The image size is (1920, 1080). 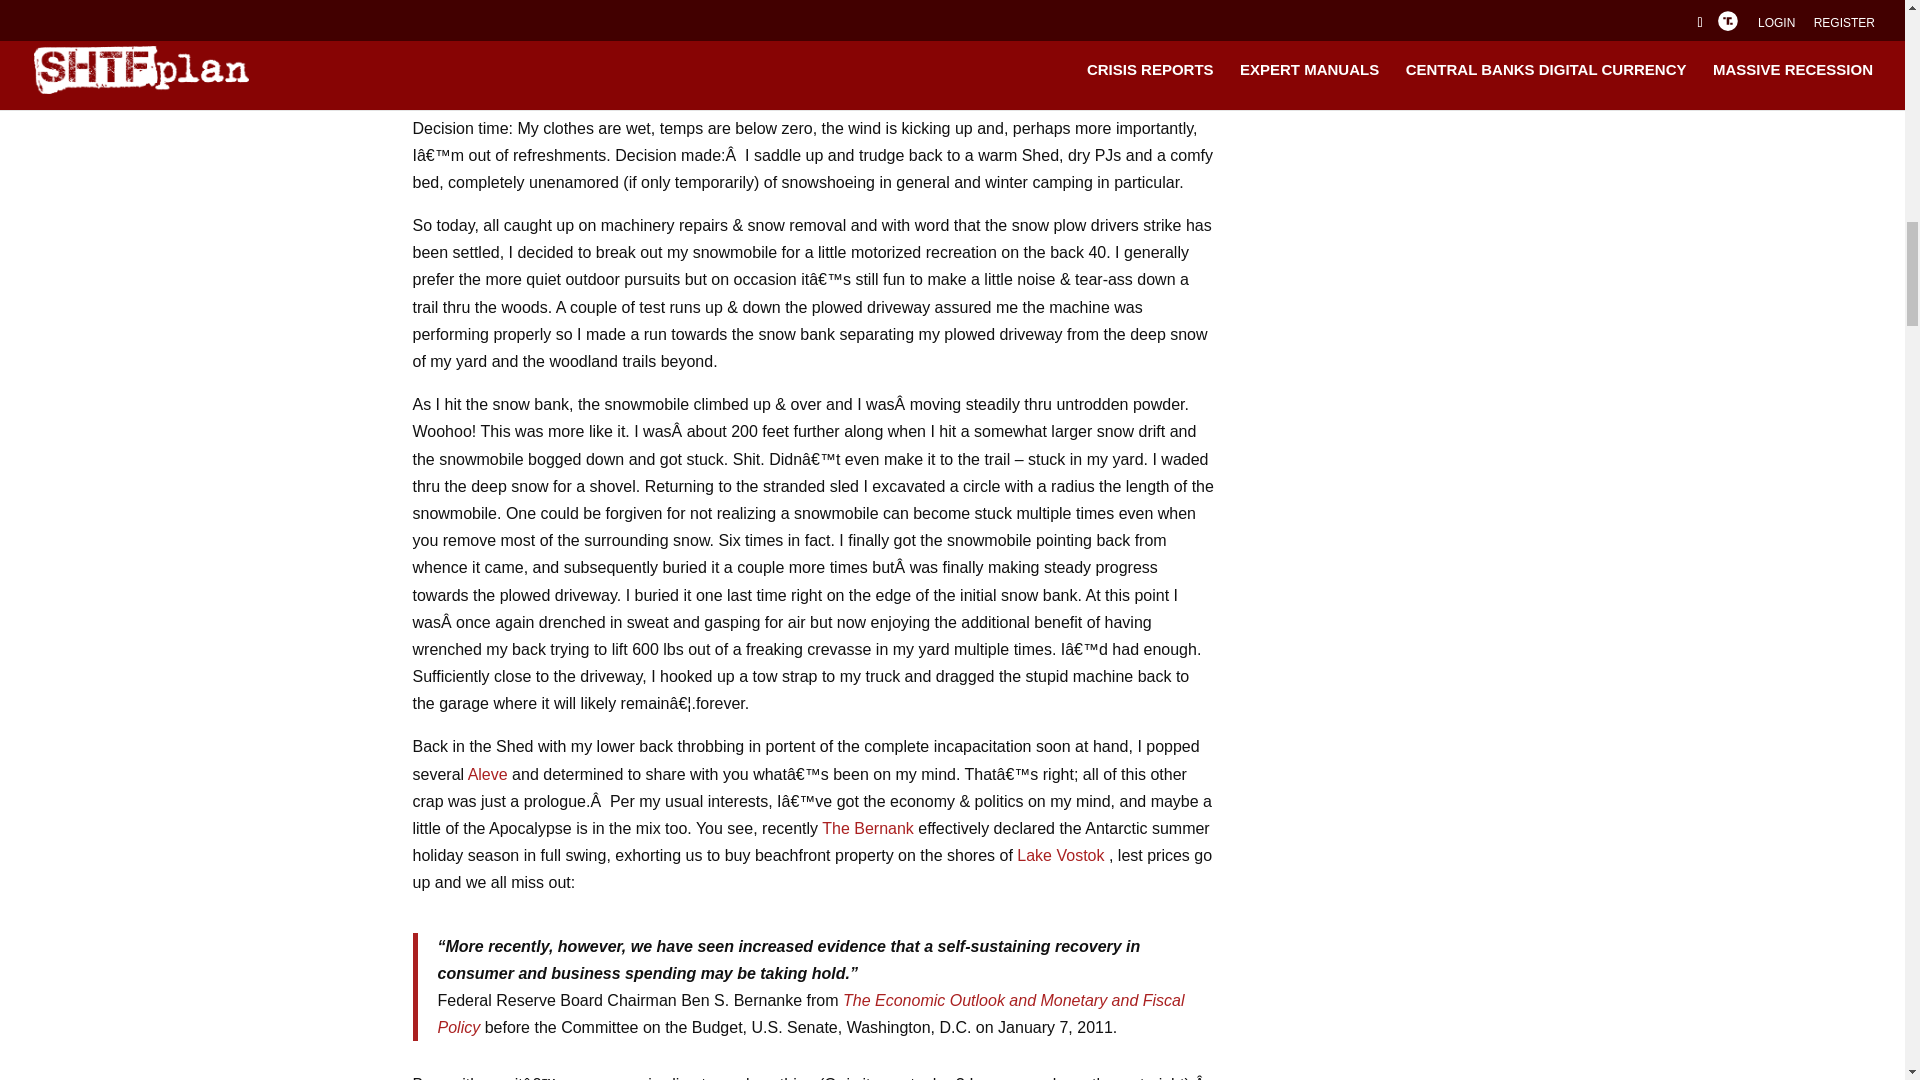 I want to click on The Economic Outlook and Monetary and Fiscal Policy, so click(x=810, y=1014).